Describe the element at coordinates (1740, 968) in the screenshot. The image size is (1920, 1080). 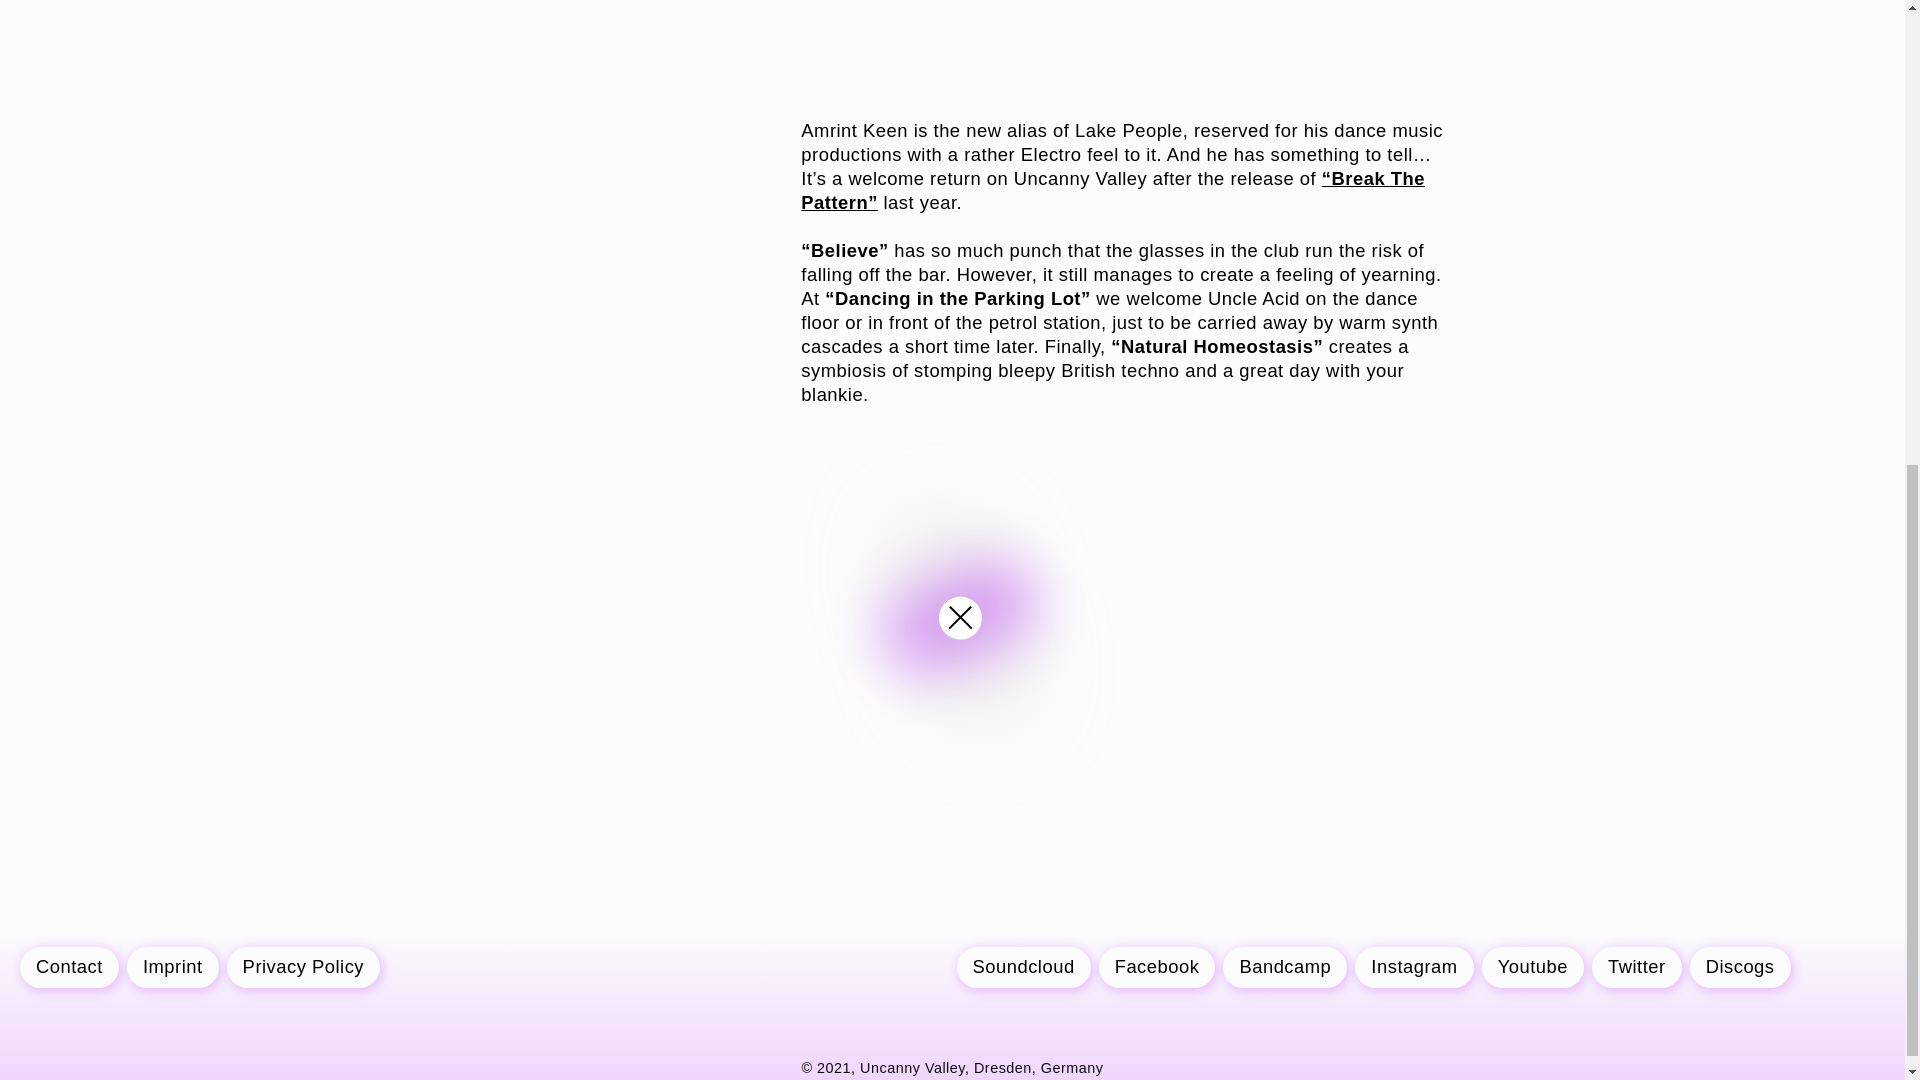
I see `Discogs` at that location.